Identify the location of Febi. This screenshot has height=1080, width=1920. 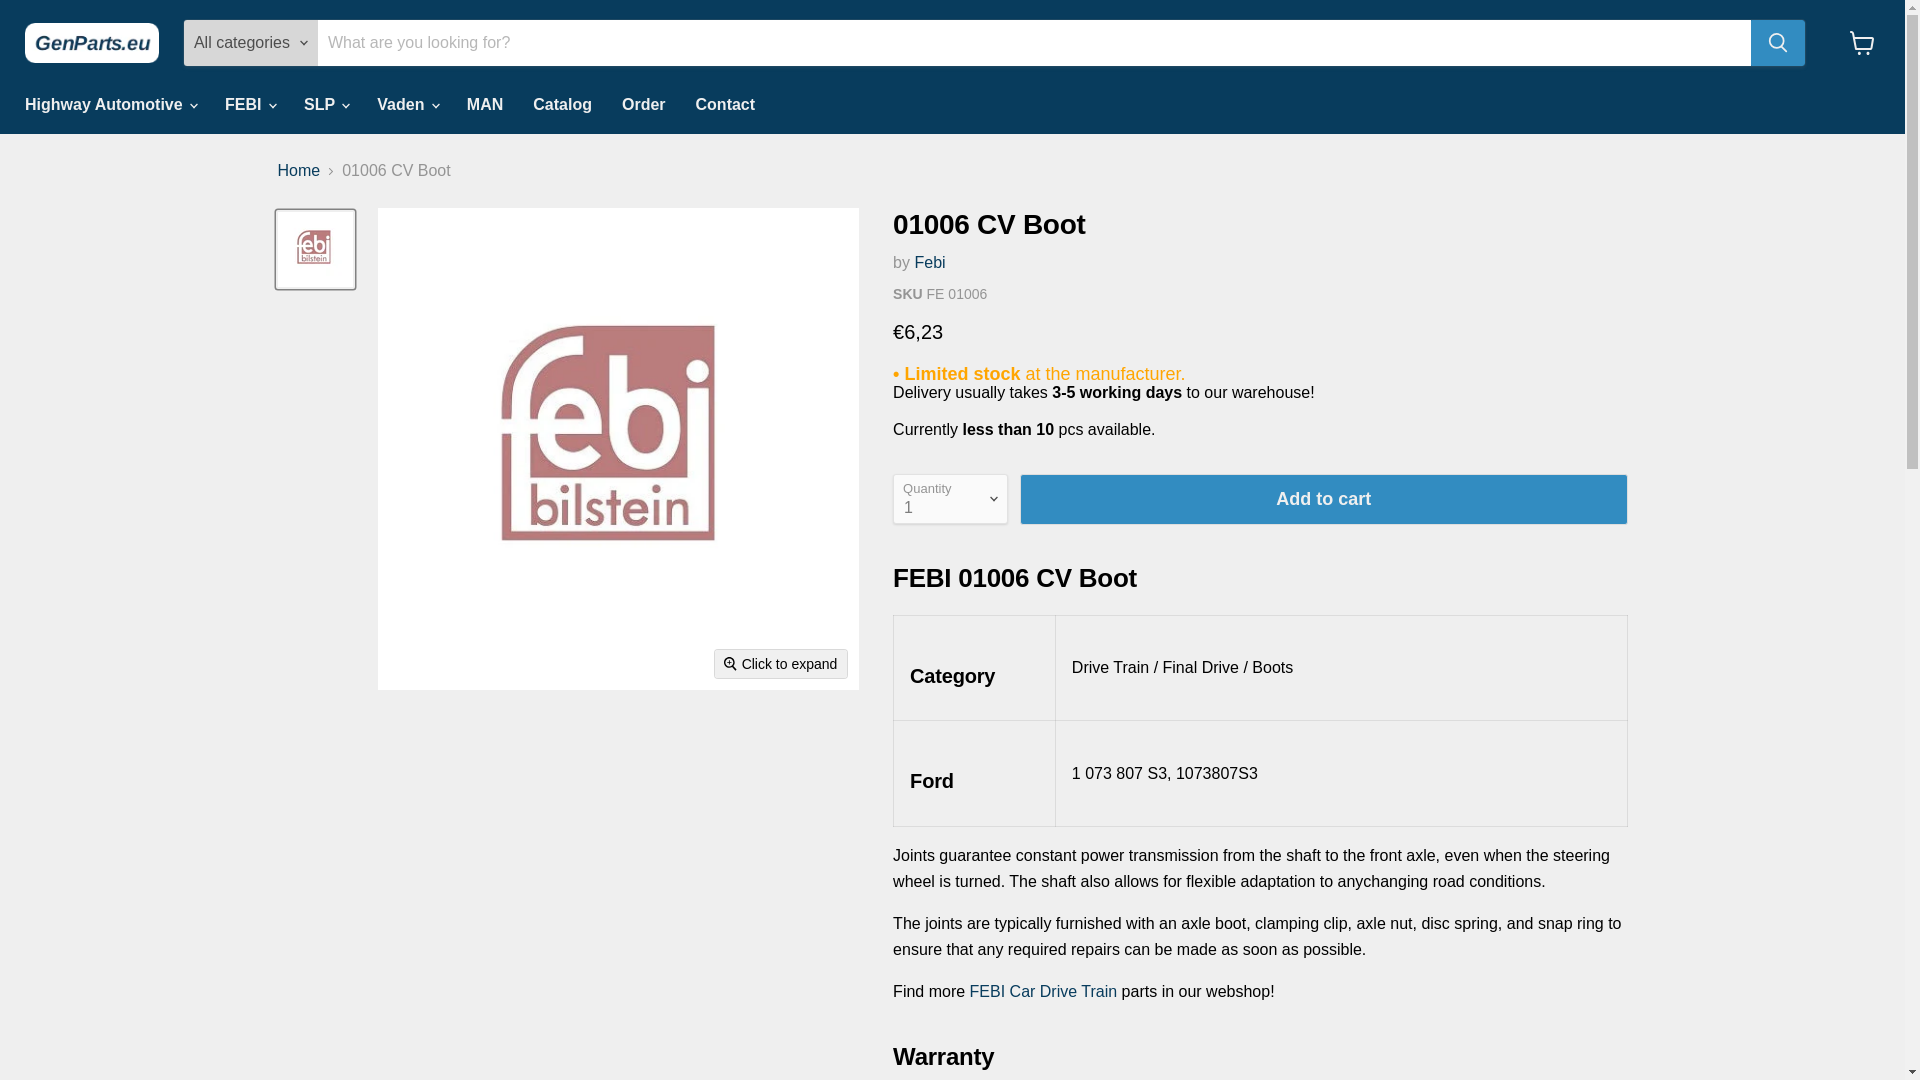
(928, 262).